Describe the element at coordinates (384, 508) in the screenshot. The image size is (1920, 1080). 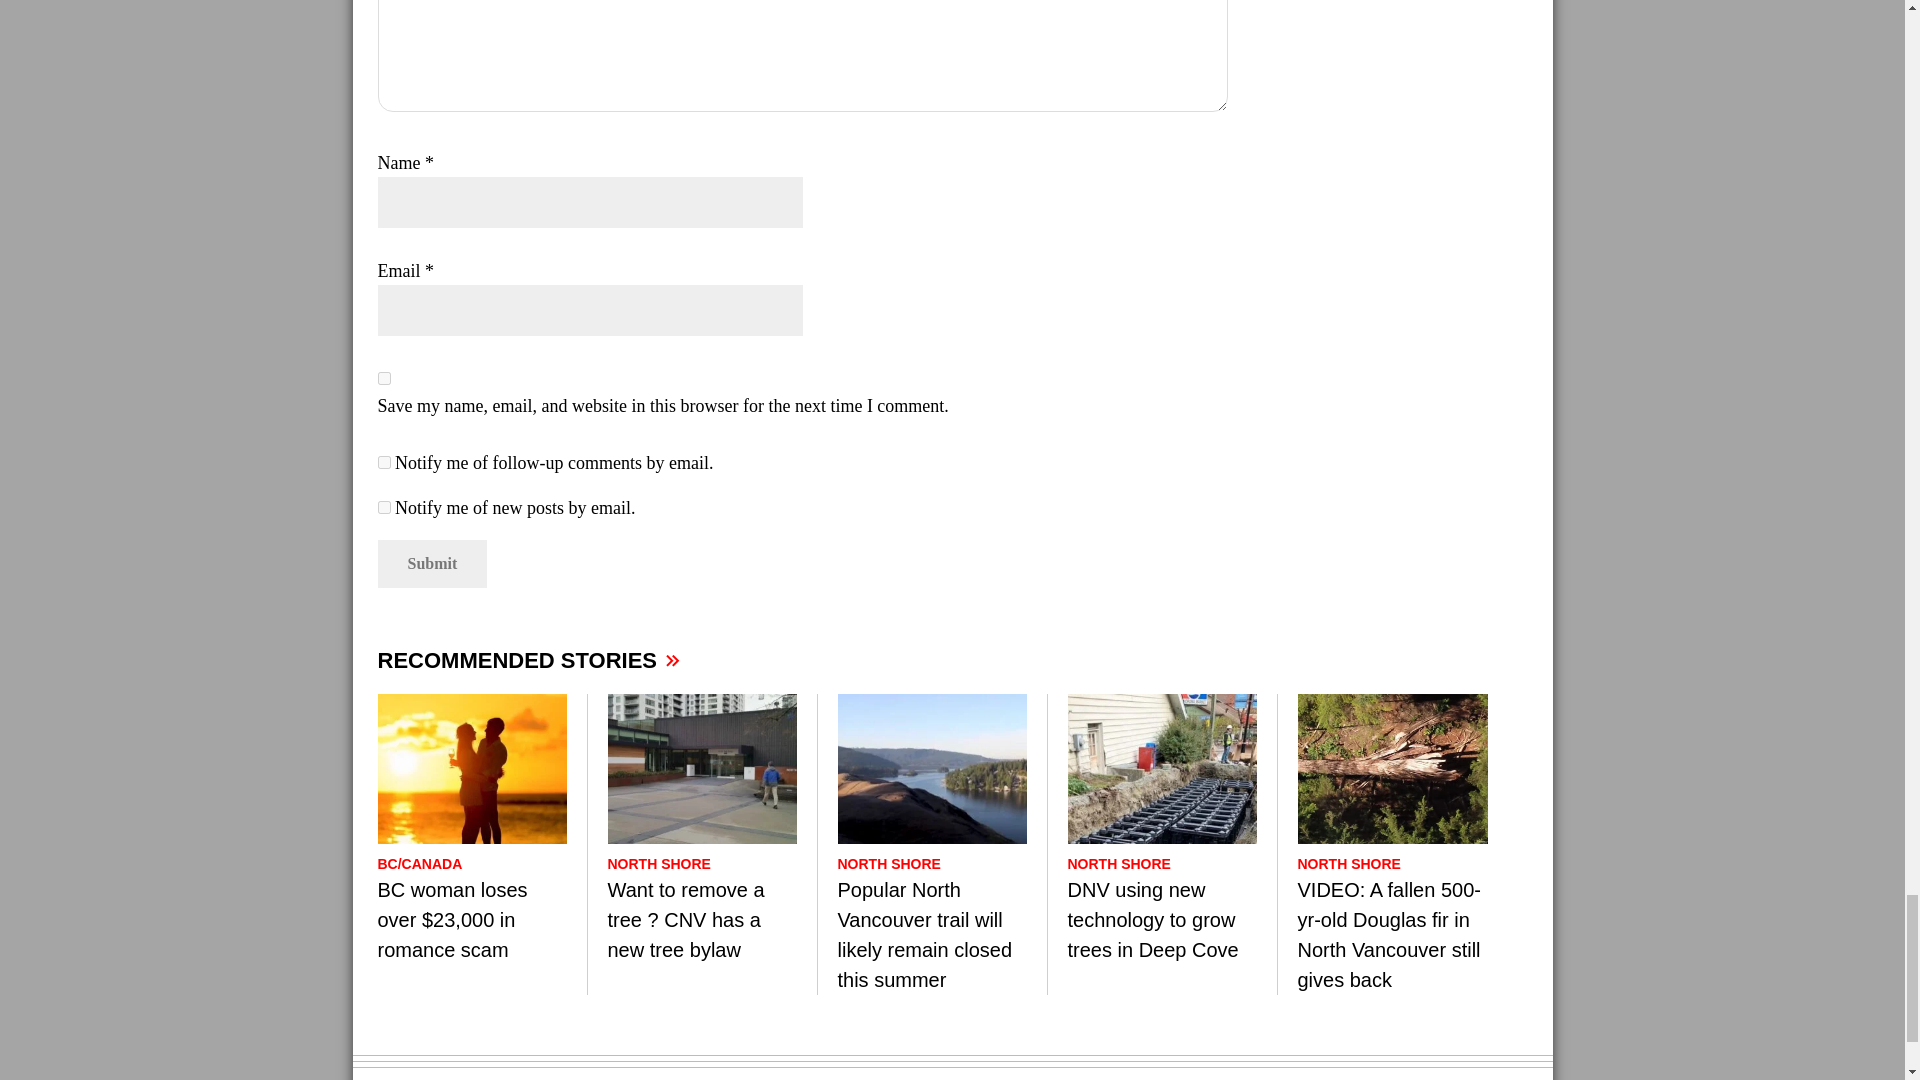
I see `subscribe` at that location.